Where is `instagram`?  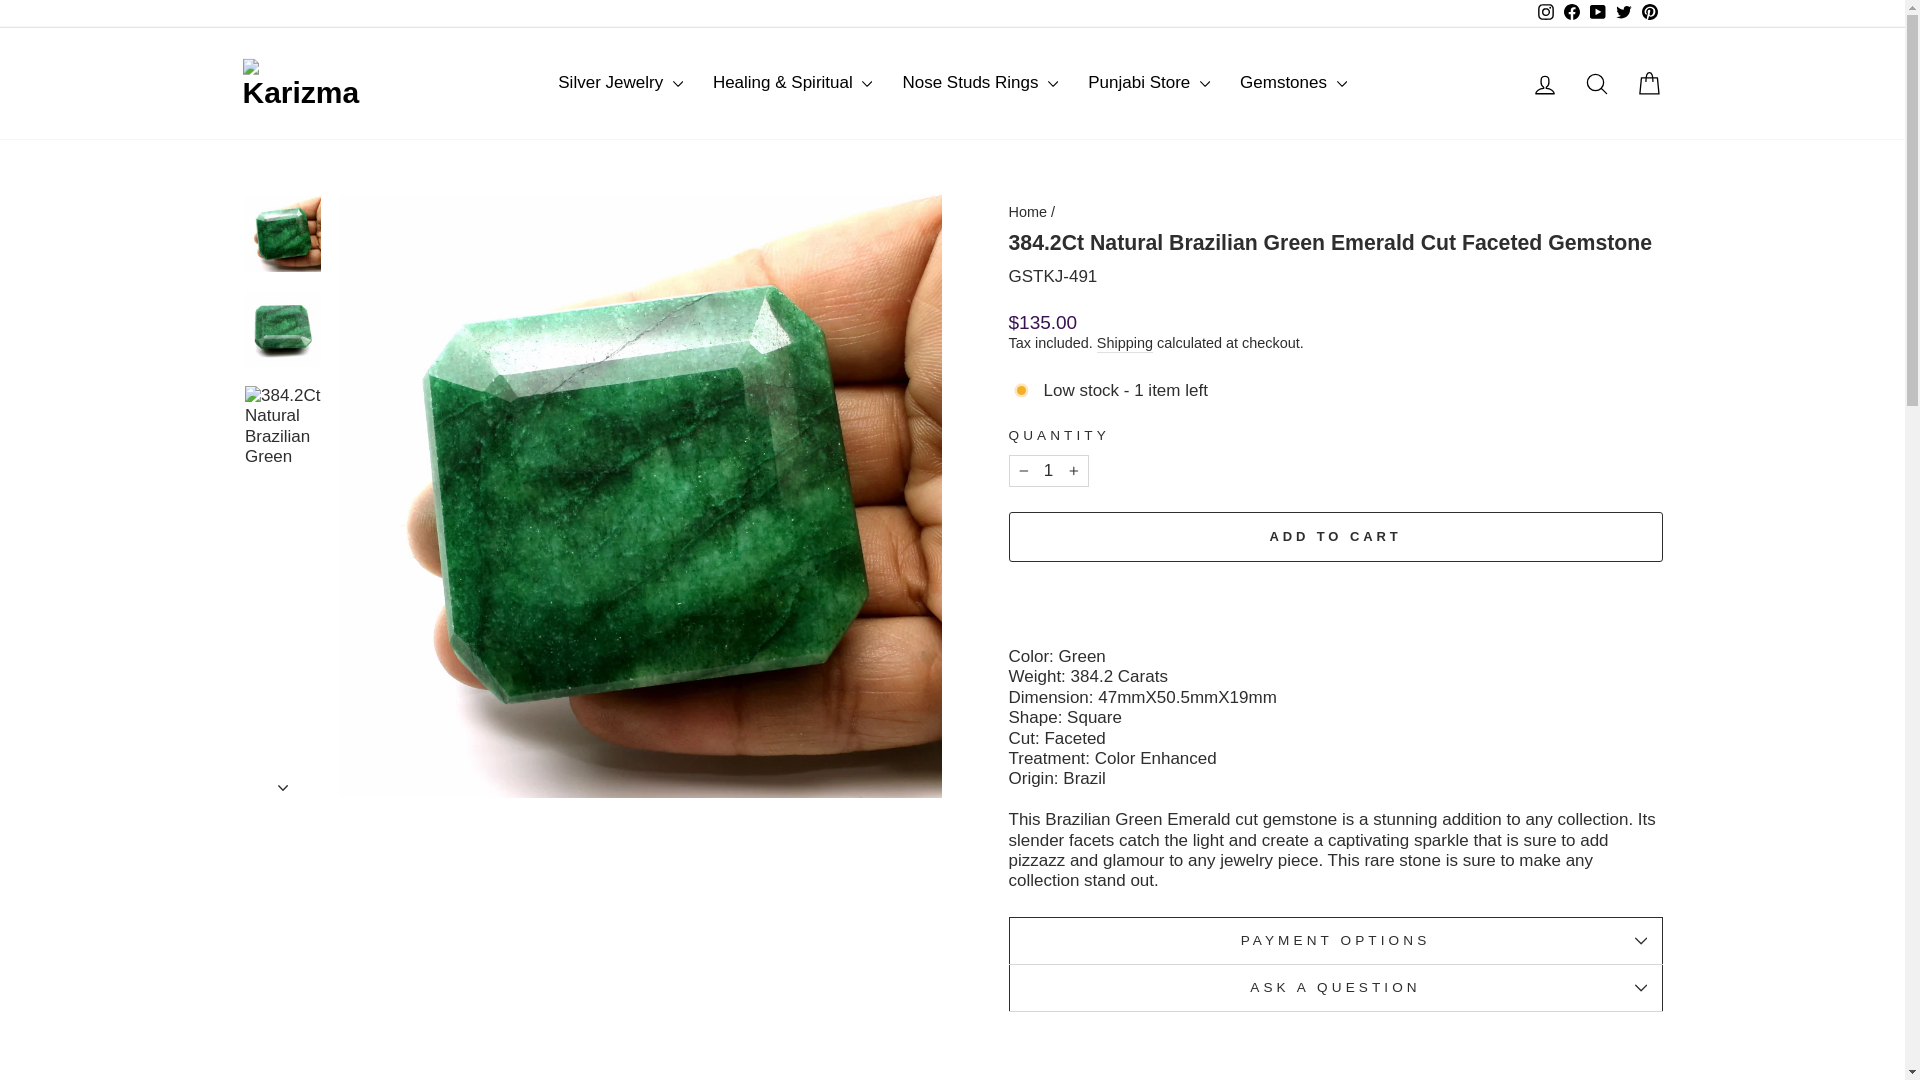
instagram is located at coordinates (1545, 12).